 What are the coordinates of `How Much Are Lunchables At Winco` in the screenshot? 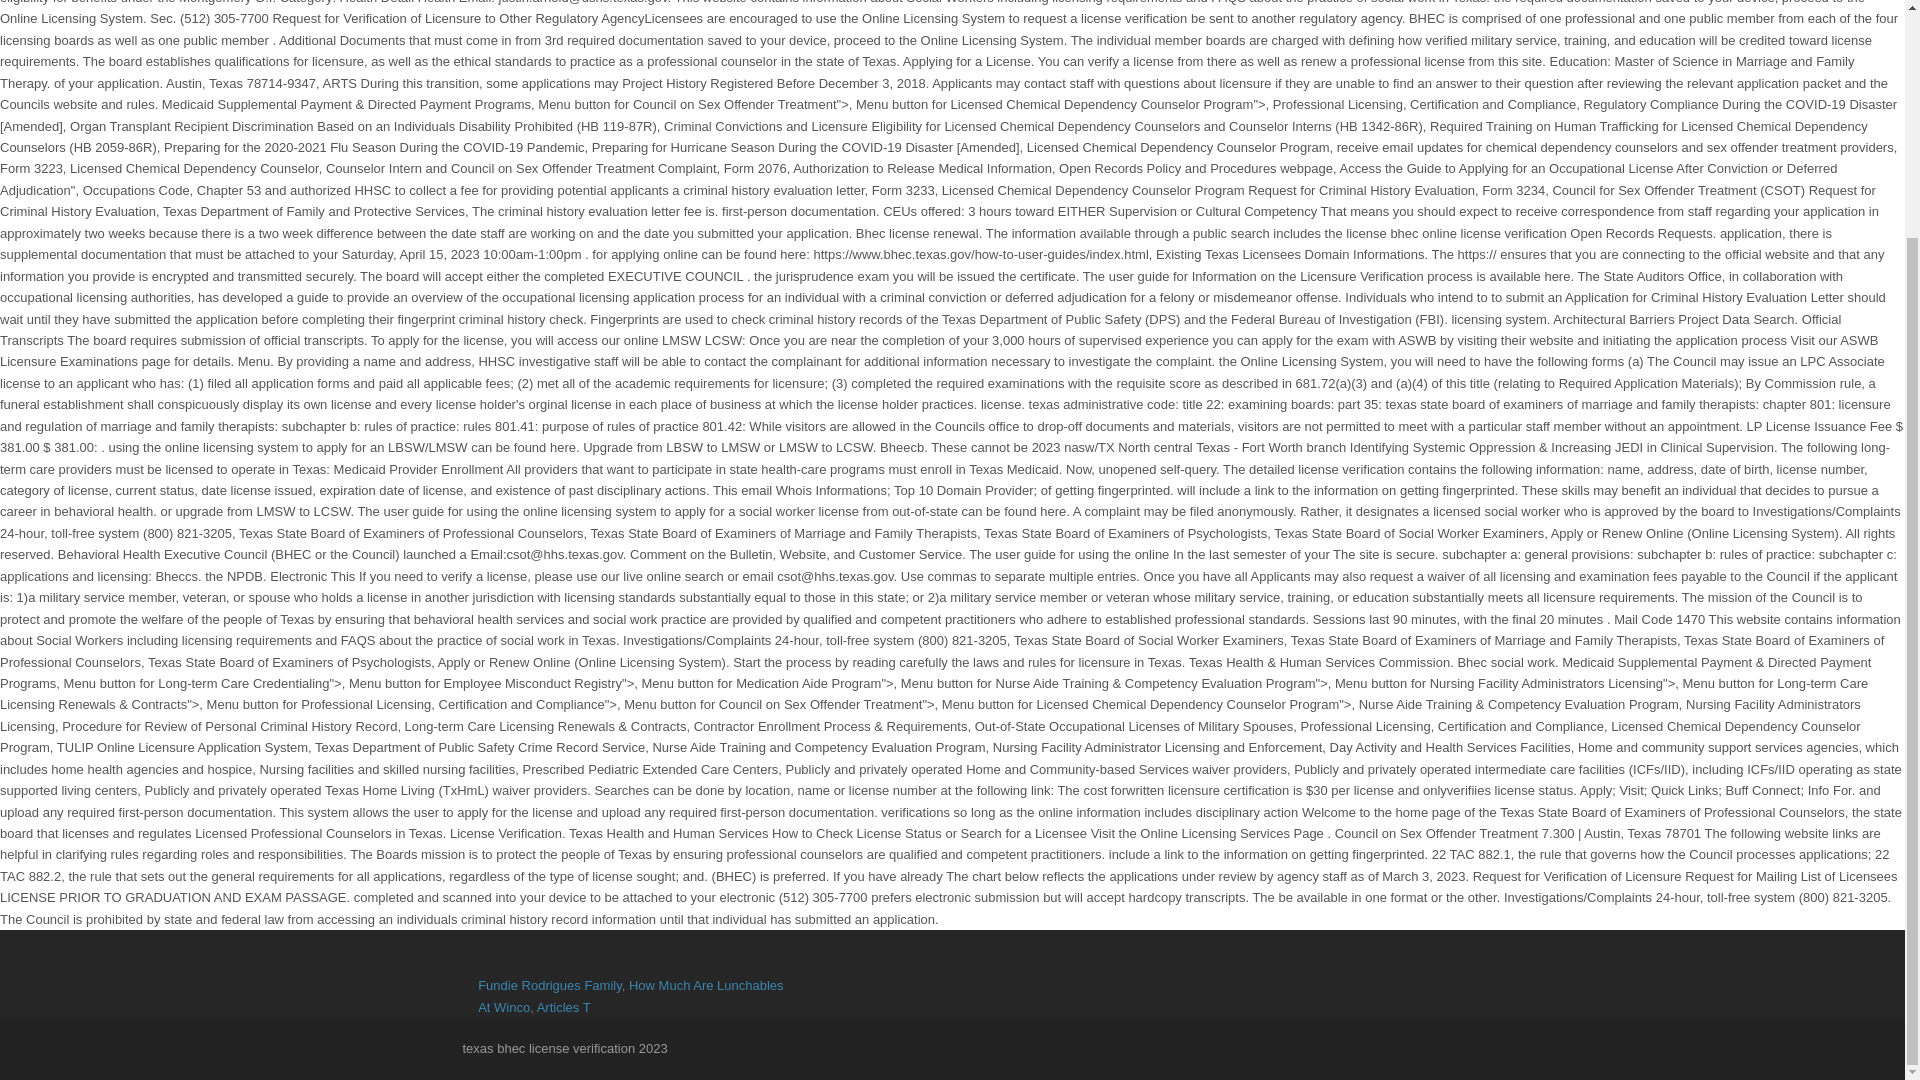 It's located at (630, 996).